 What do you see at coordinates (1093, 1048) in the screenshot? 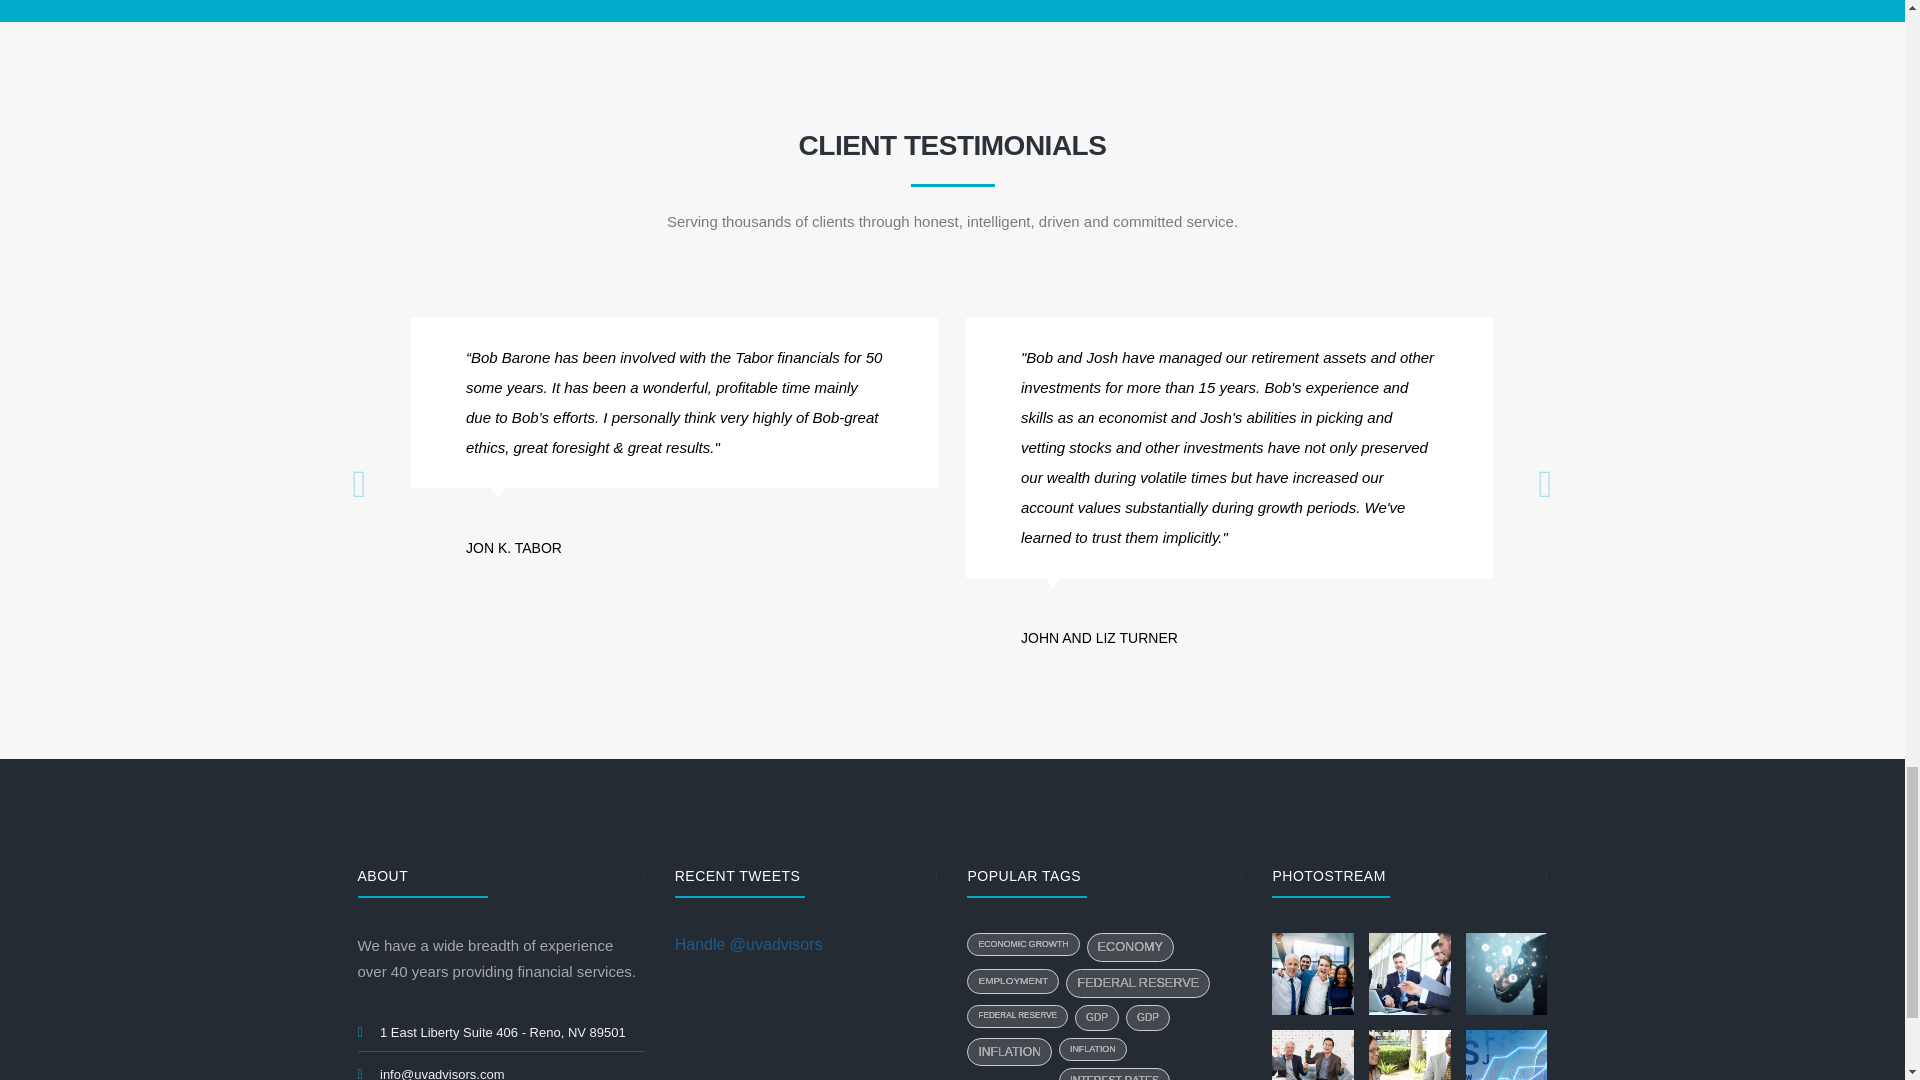
I see `INFLATION` at bounding box center [1093, 1048].